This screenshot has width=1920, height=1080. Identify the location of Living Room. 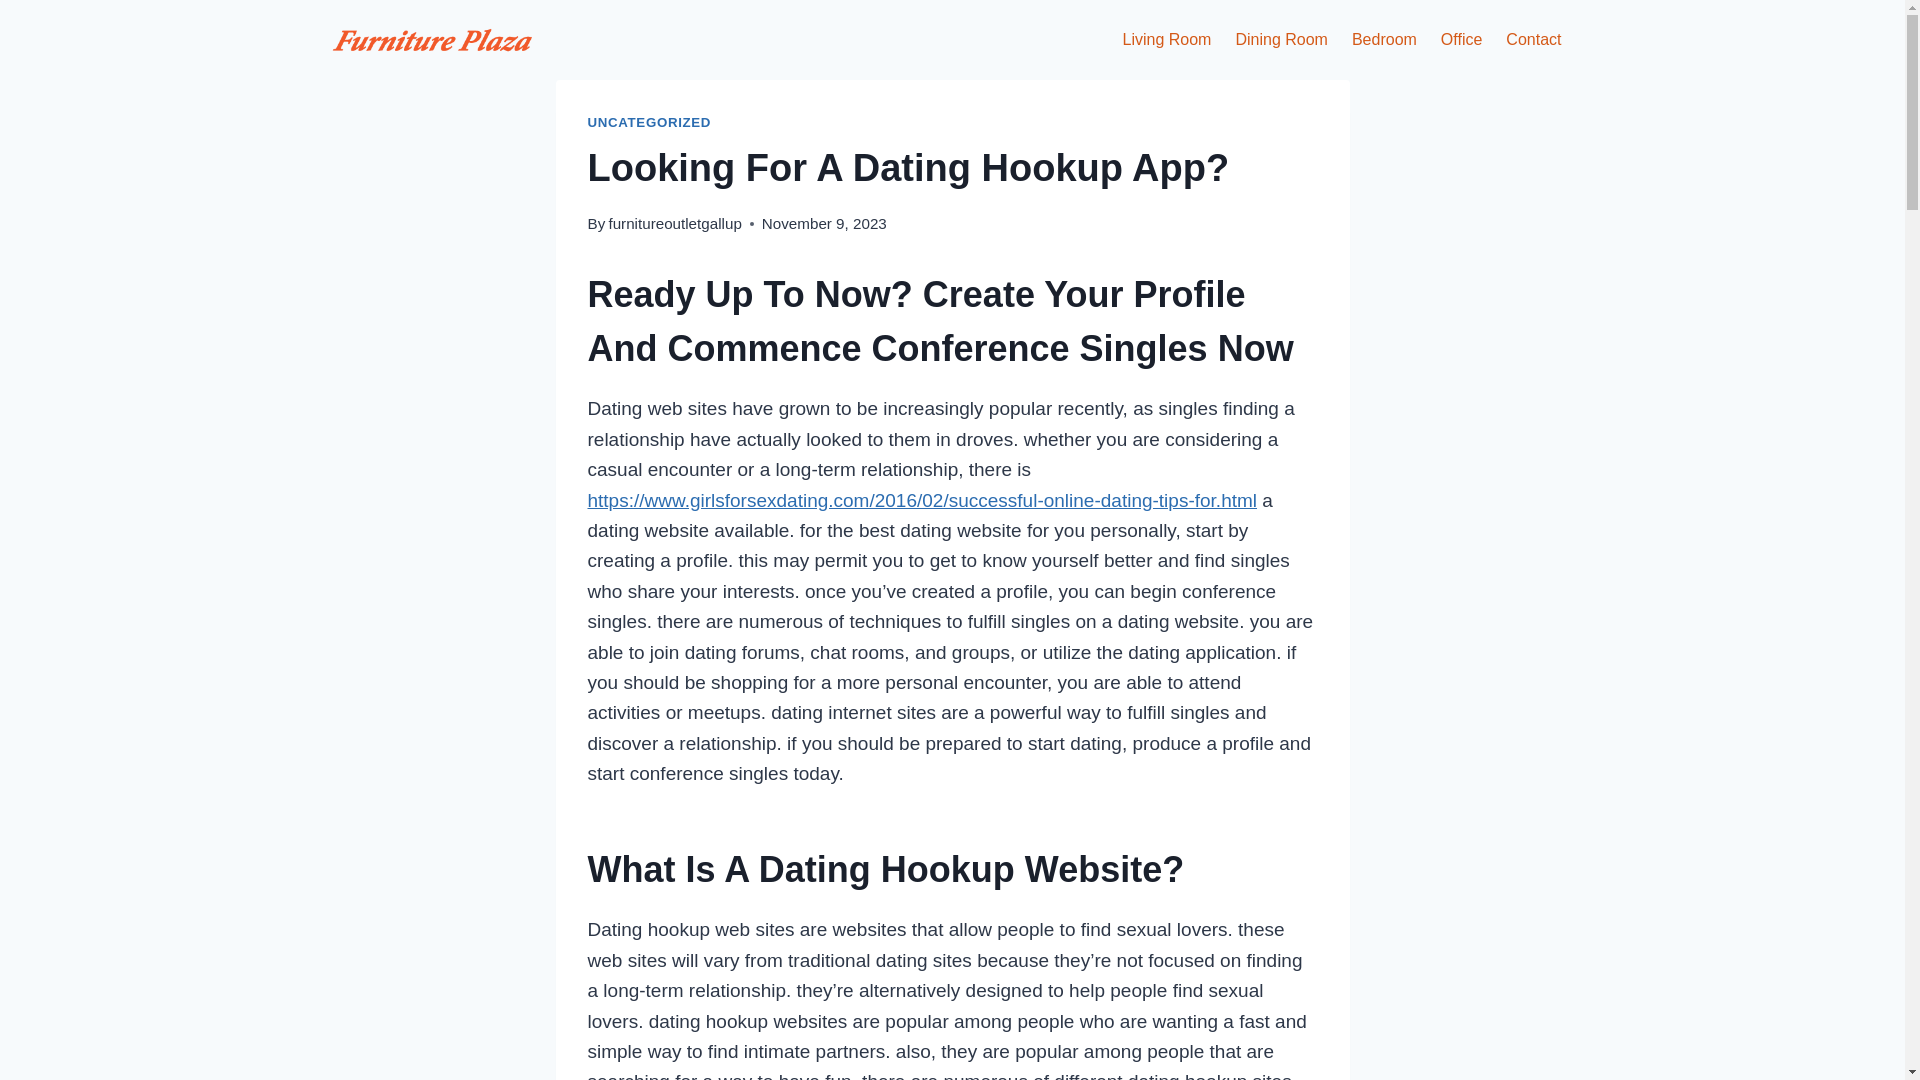
(1168, 40).